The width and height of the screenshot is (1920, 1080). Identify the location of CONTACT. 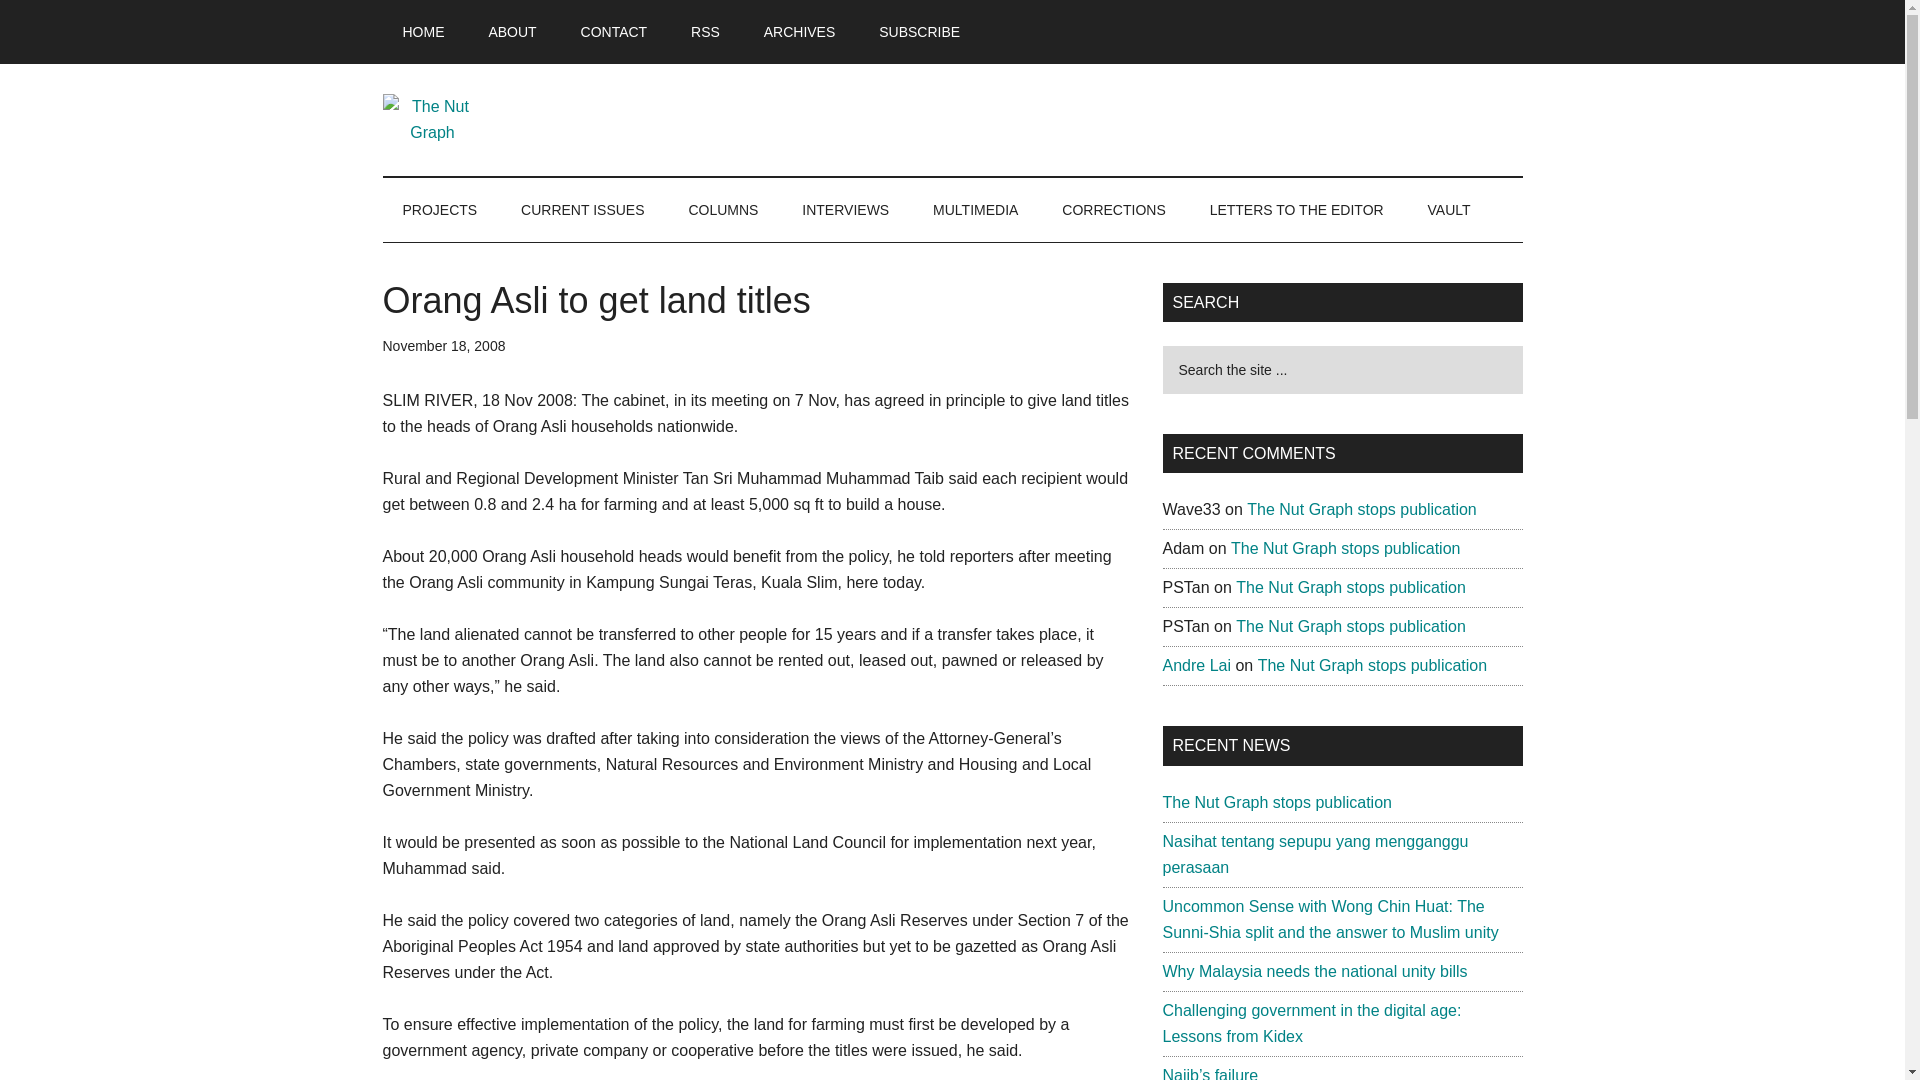
(614, 32).